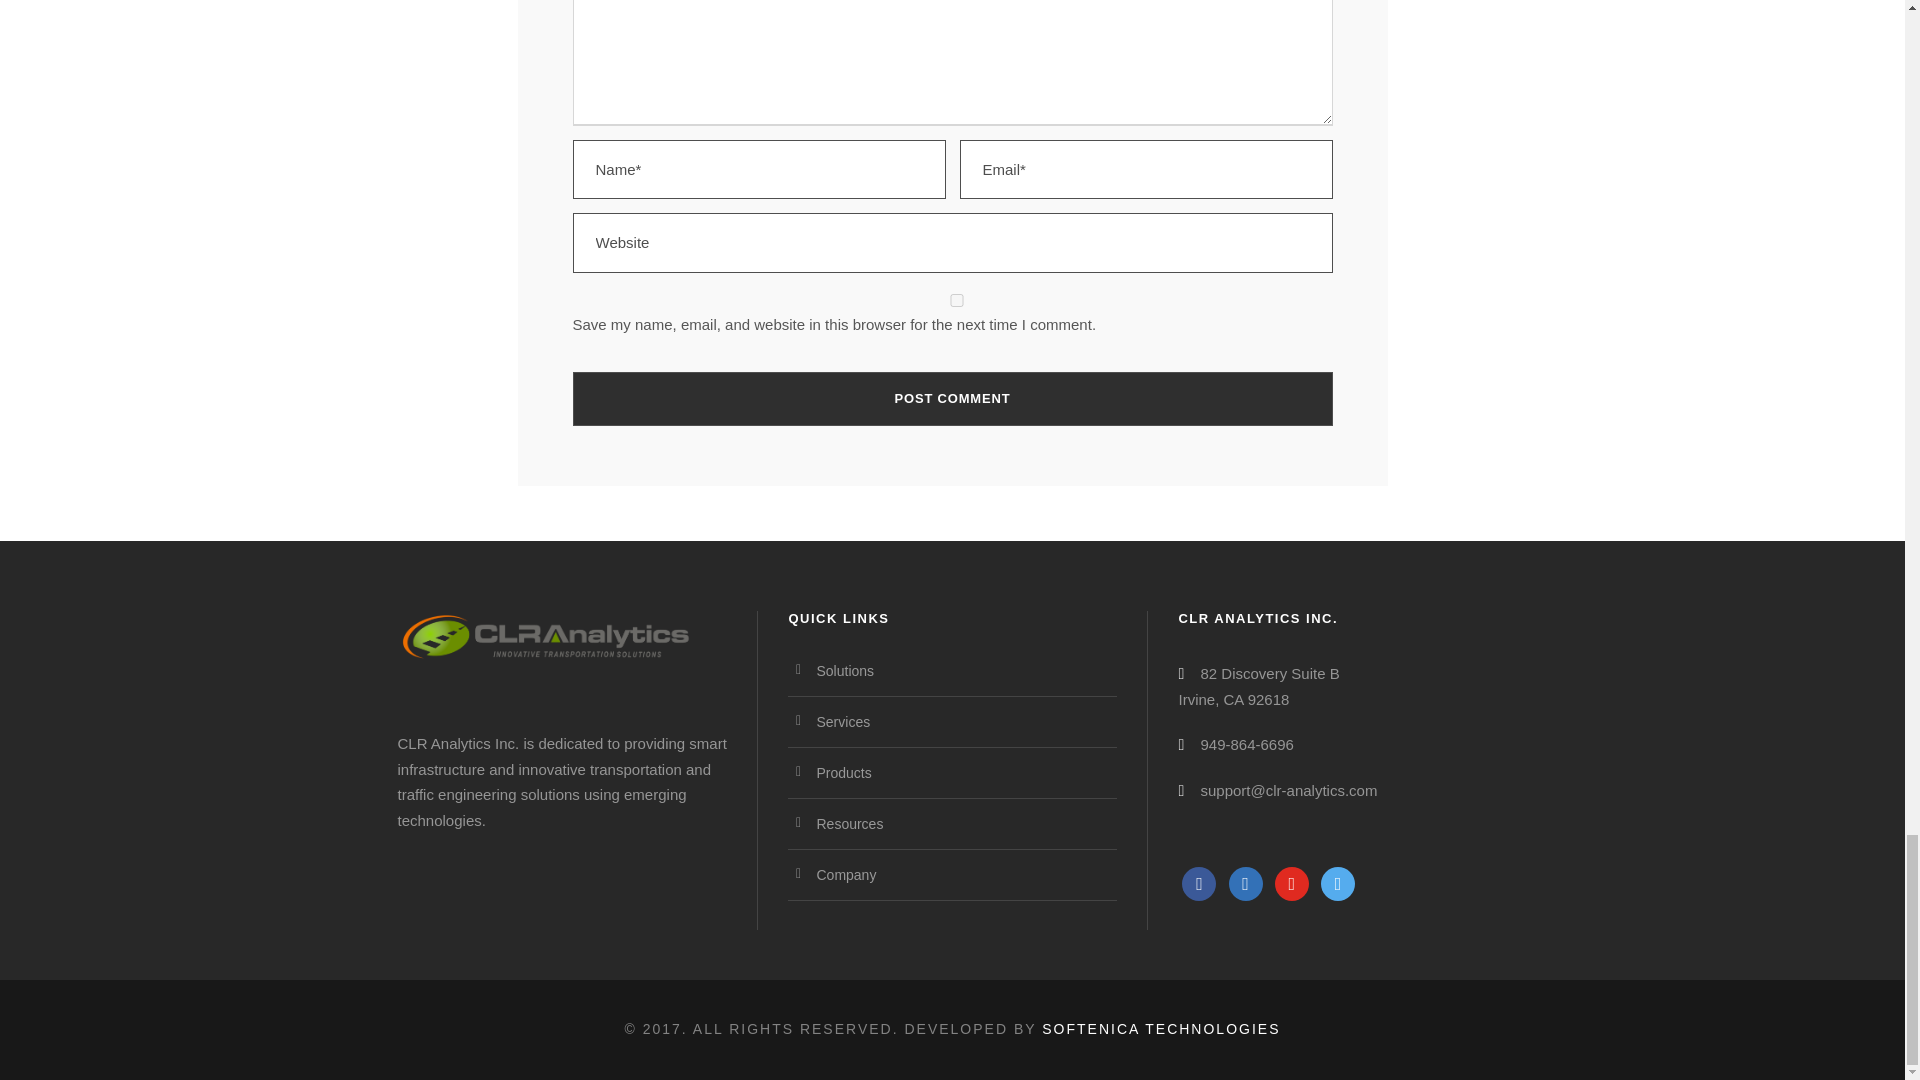  Describe the element at coordinates (1246, 882) in the screenshot. I see `Twitter` at that location.